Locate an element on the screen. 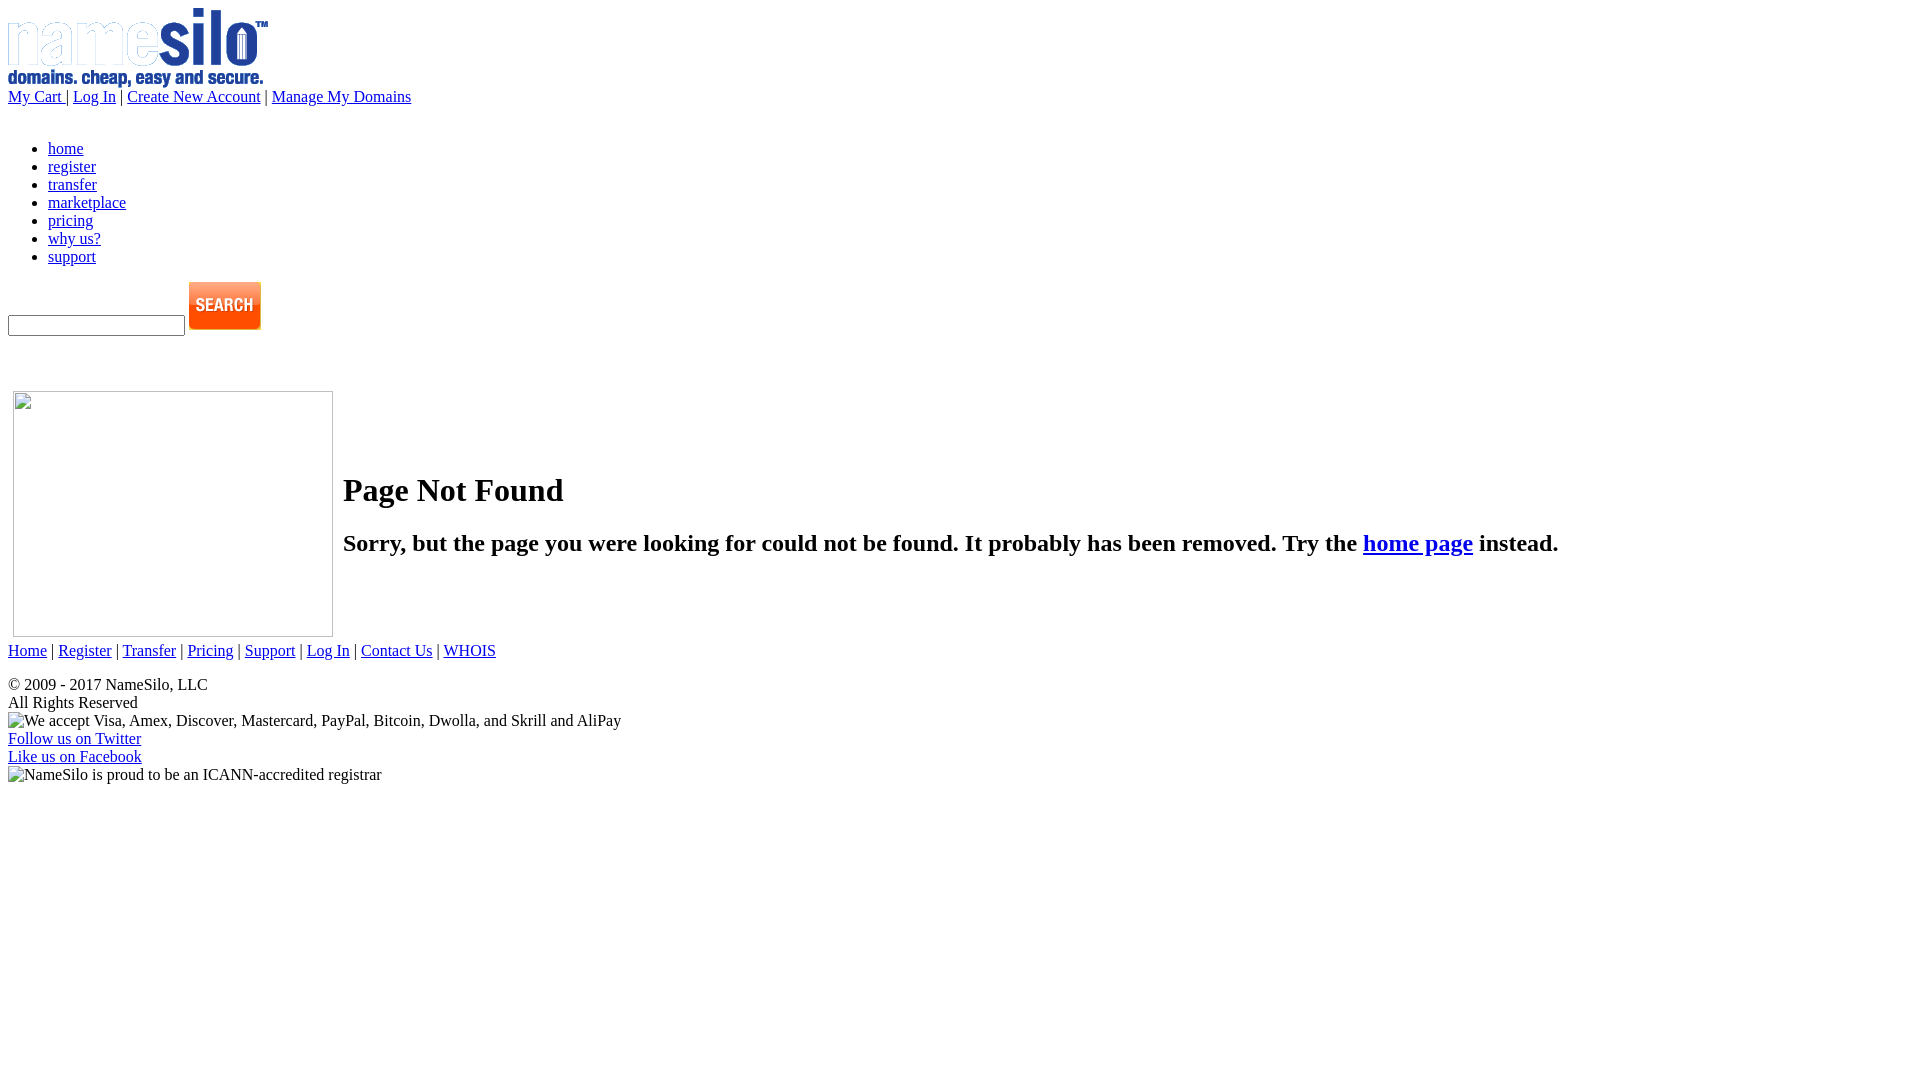  Transfer is located at coordinates (150, 650).